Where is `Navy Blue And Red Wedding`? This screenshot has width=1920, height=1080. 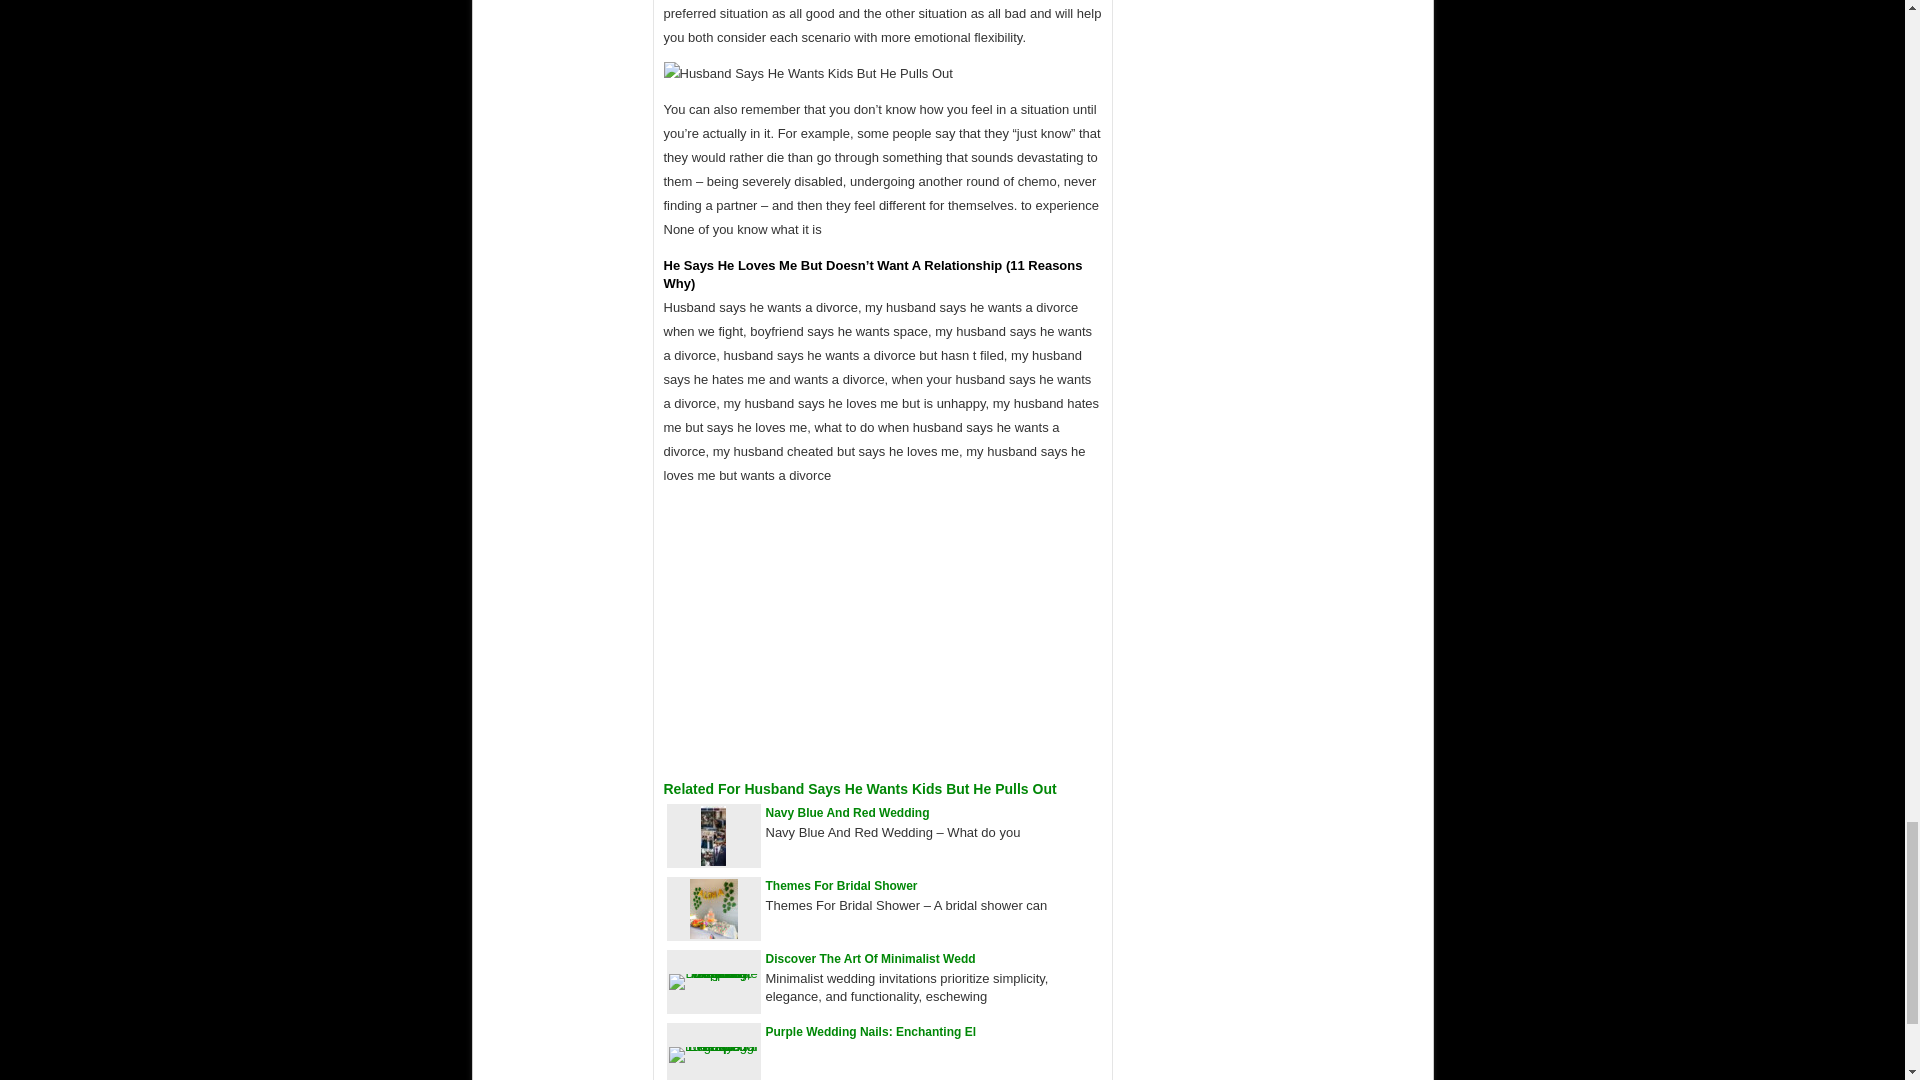 Navy Blue And Red Wedding is located at coordinates (712, 862).